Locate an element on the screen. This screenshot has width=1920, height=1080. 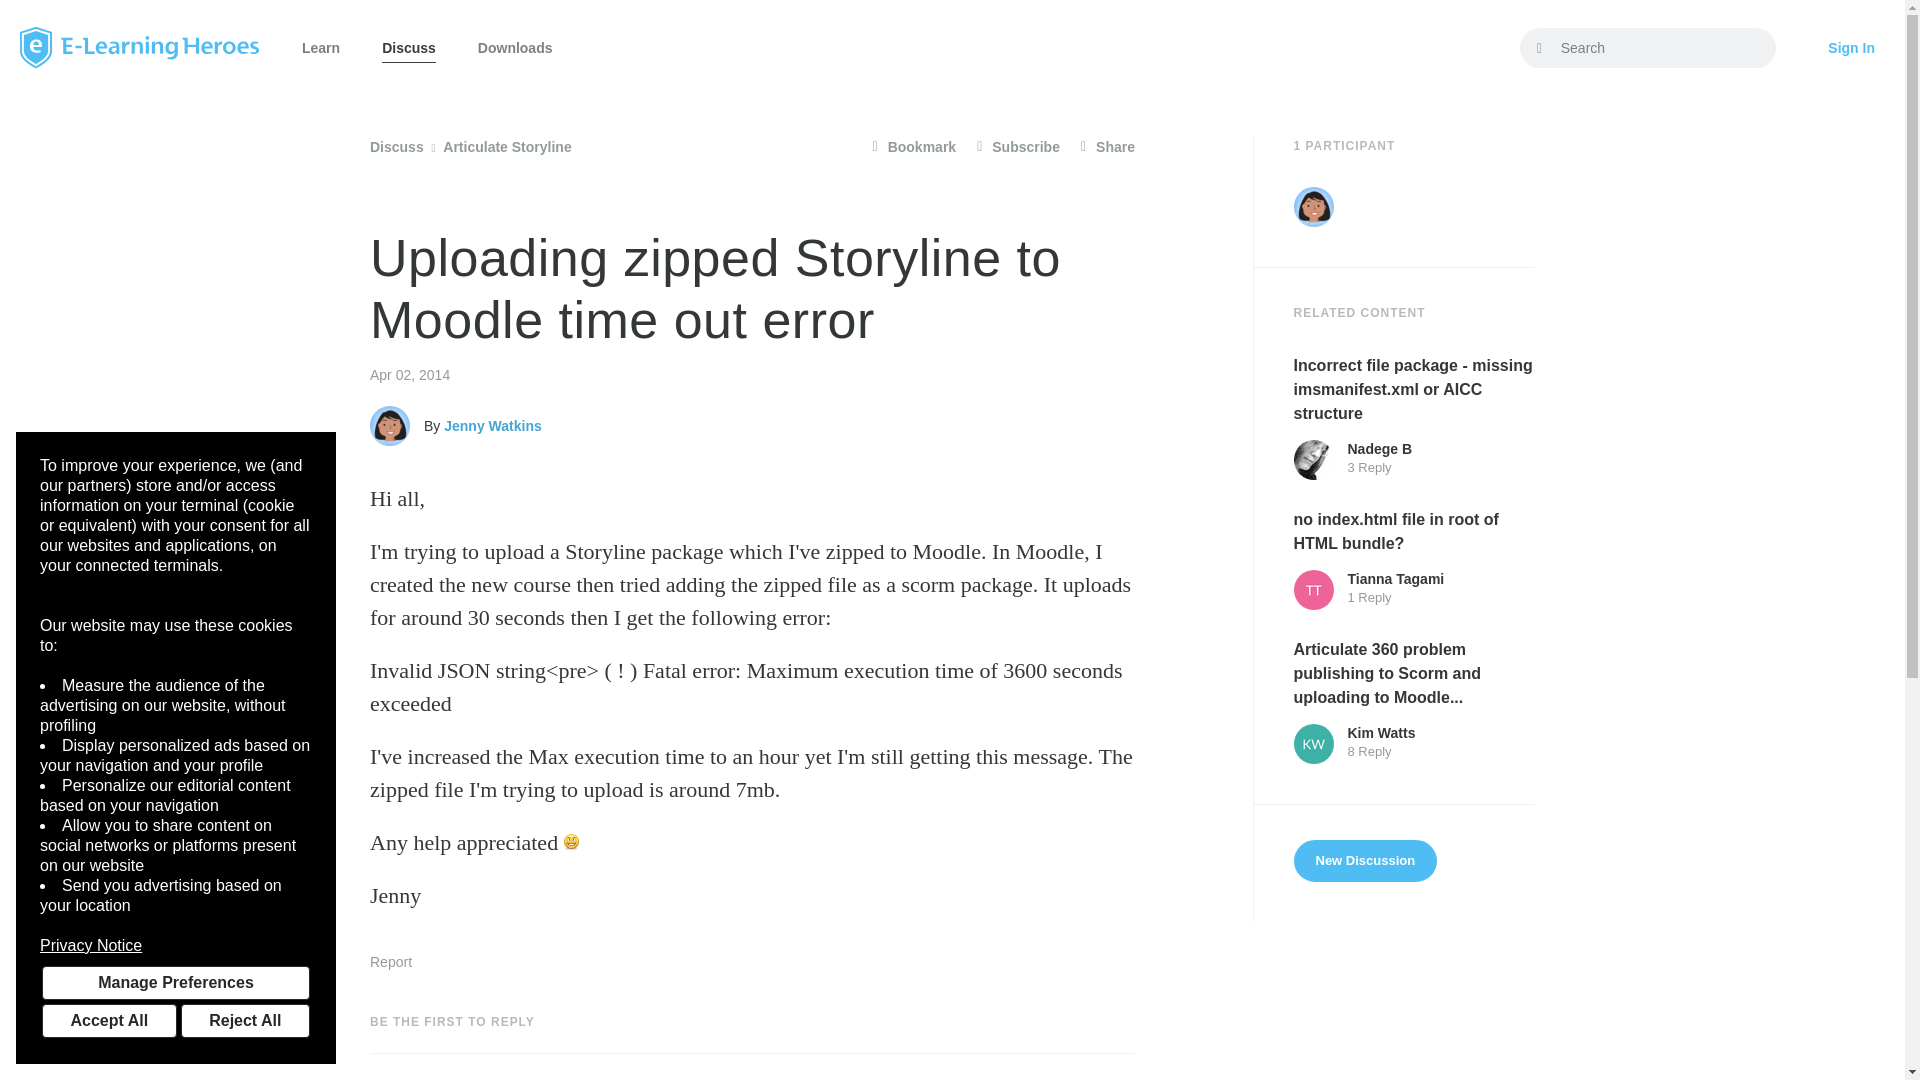
Tianna Tagami is located at coordinates (1314, 590).